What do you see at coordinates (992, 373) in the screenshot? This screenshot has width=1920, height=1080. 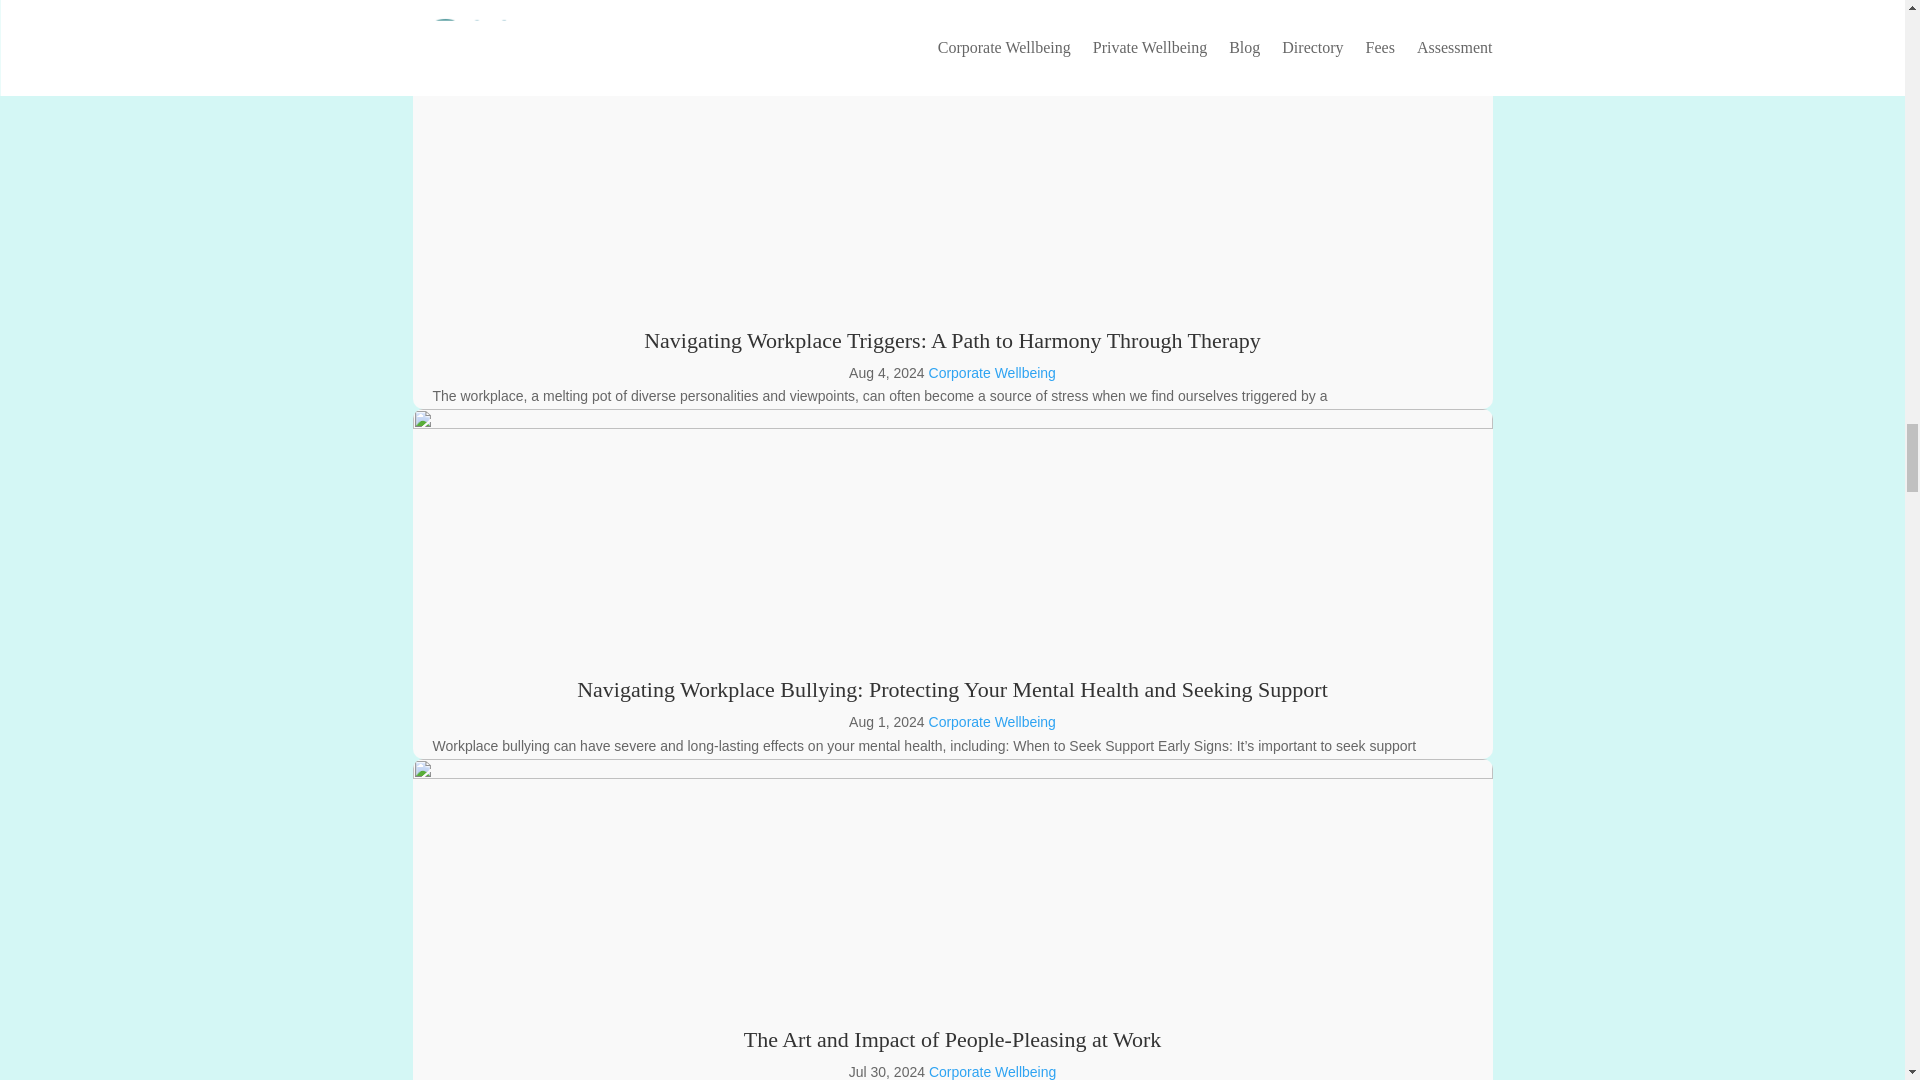 I see `Corporate Wellbeing` at bounding box center [992, 373].